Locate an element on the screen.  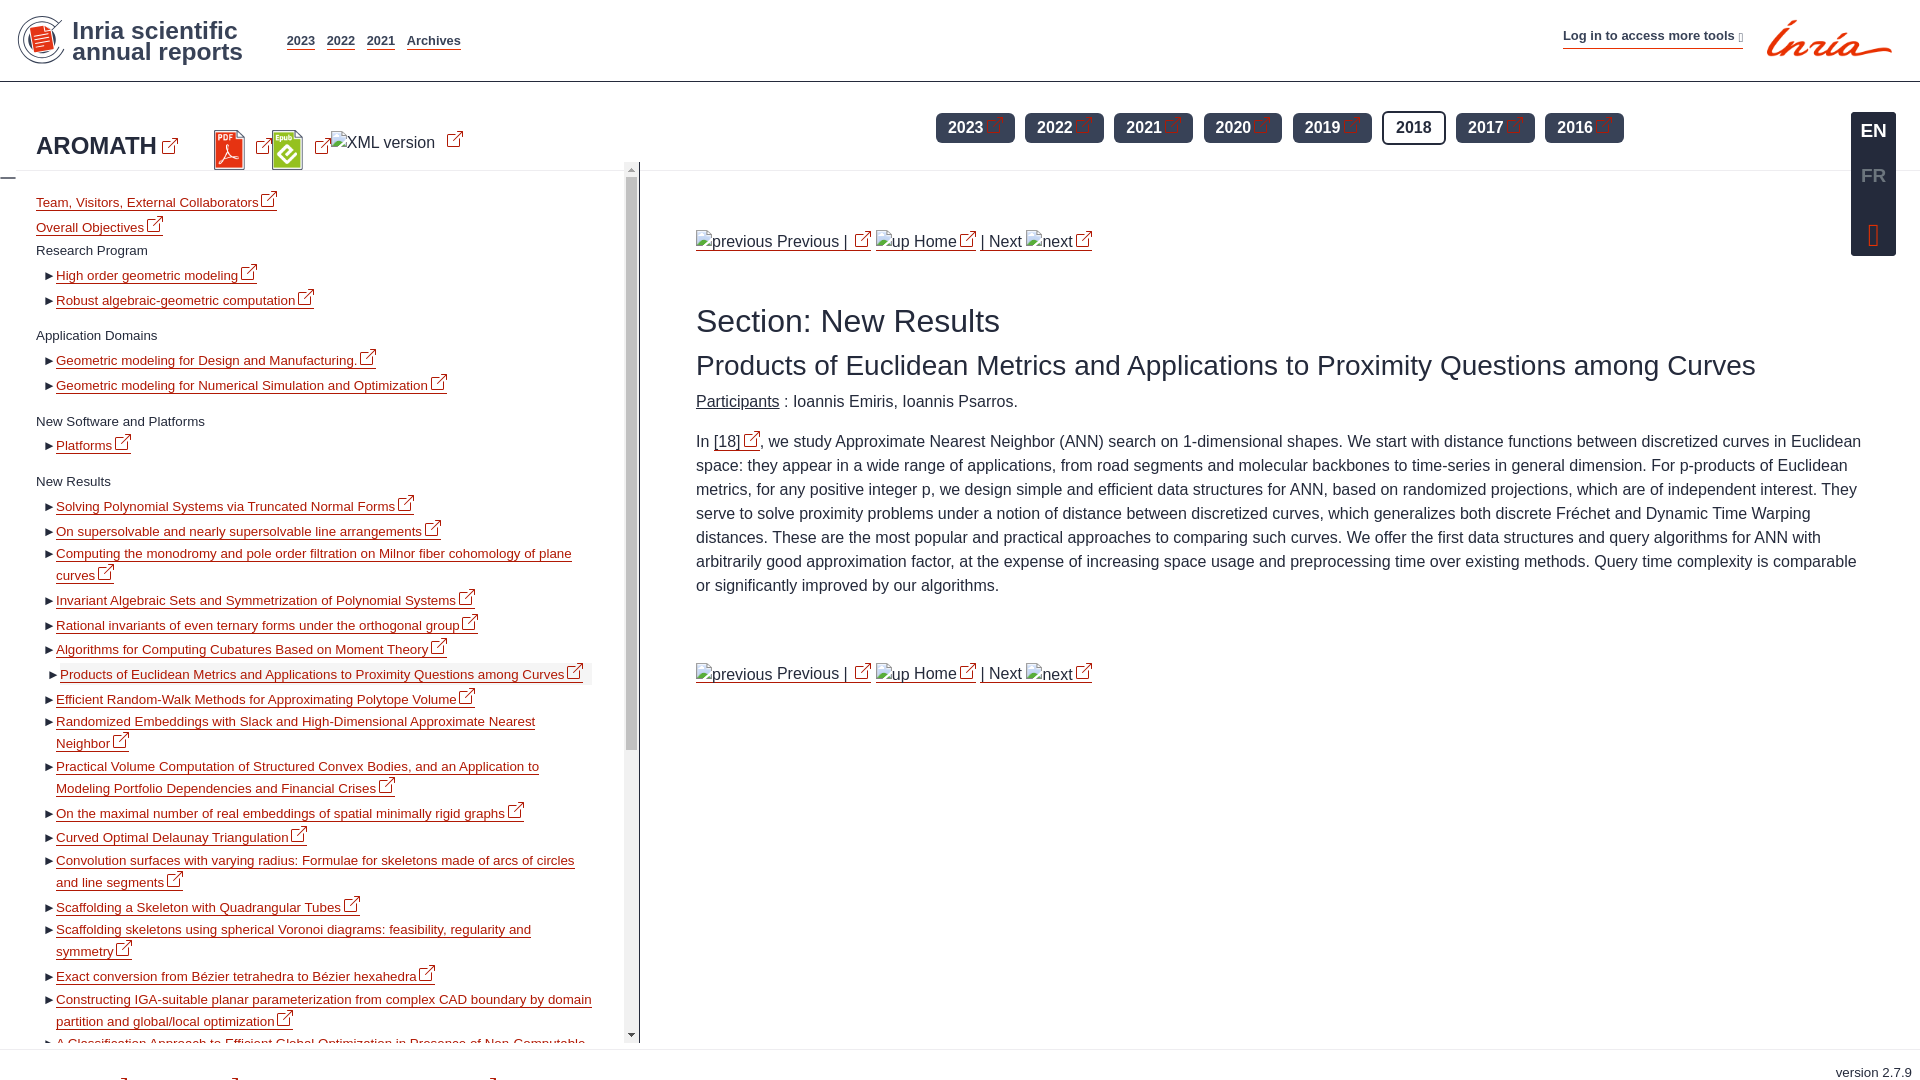
 FR: Use french language is located at coordinates (1873, 176).